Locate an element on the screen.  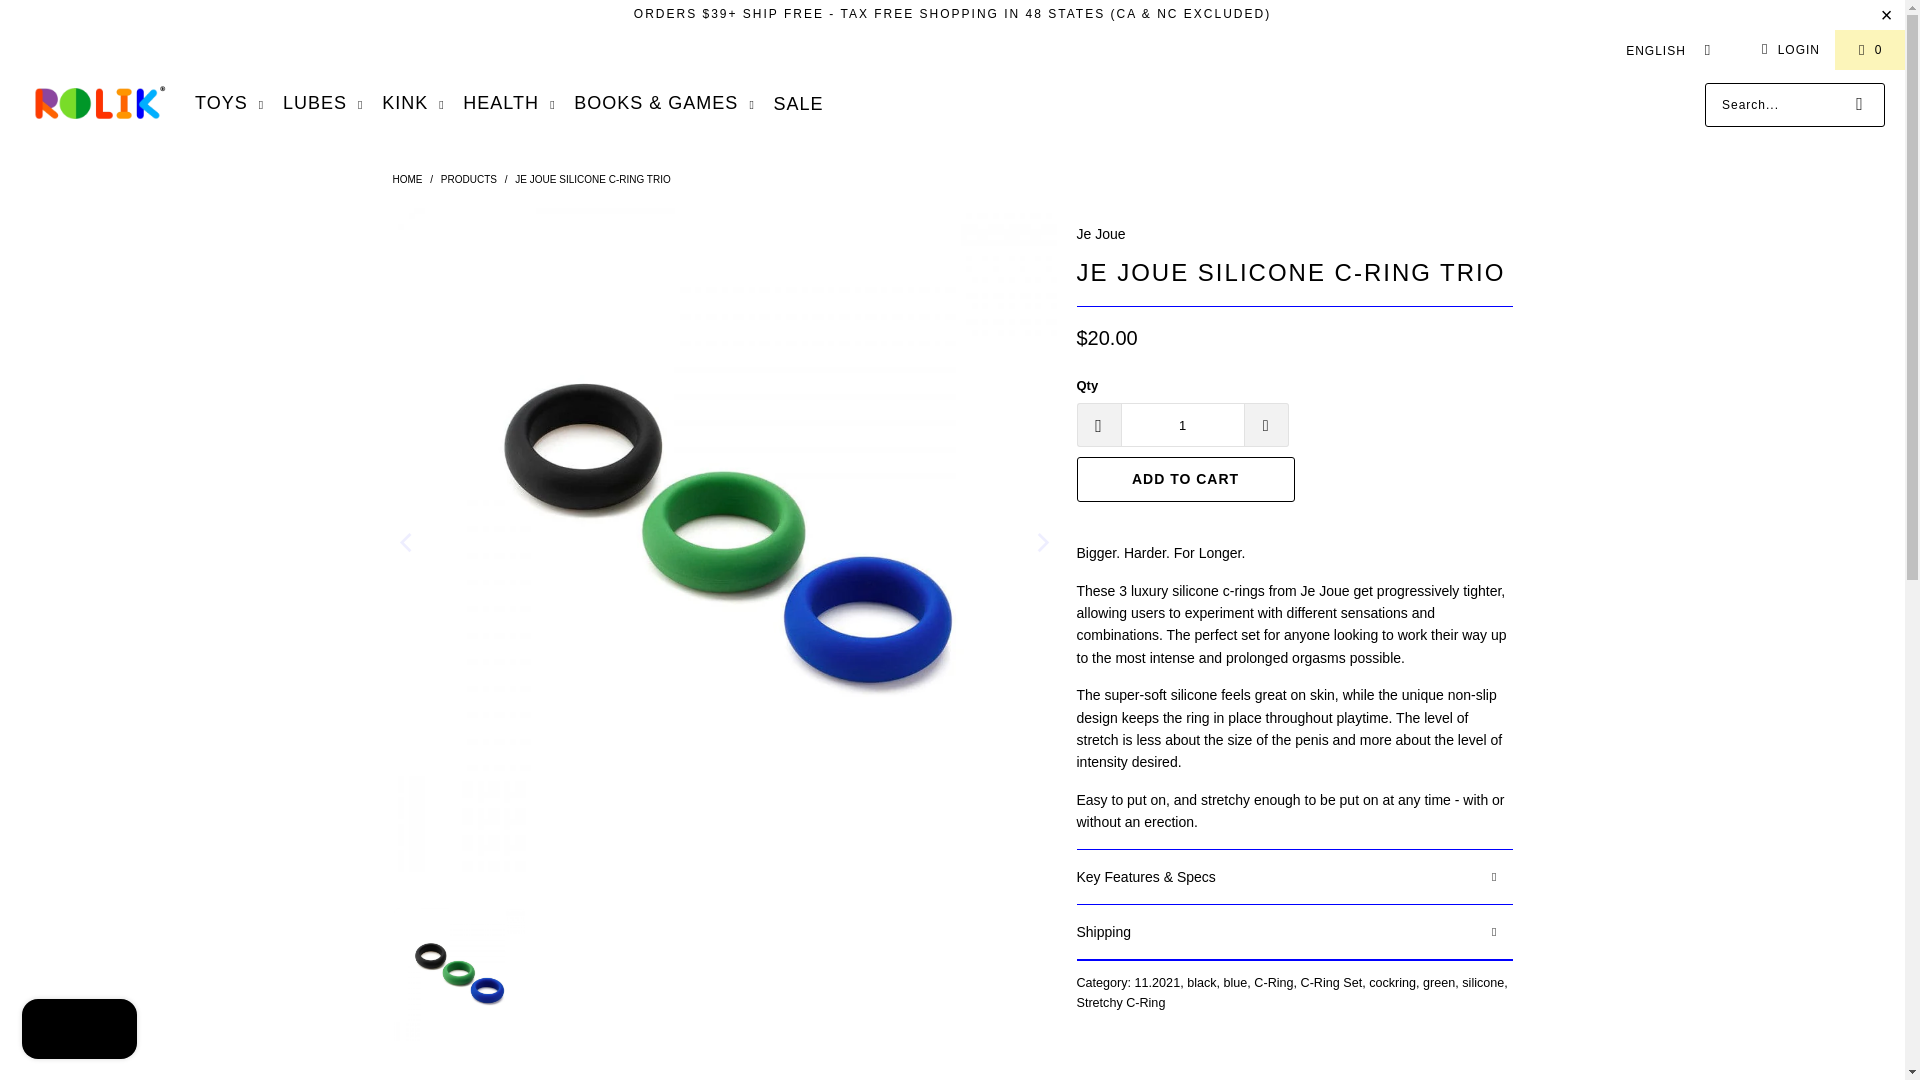
Je Joue is located at coordinates (1100, 233).